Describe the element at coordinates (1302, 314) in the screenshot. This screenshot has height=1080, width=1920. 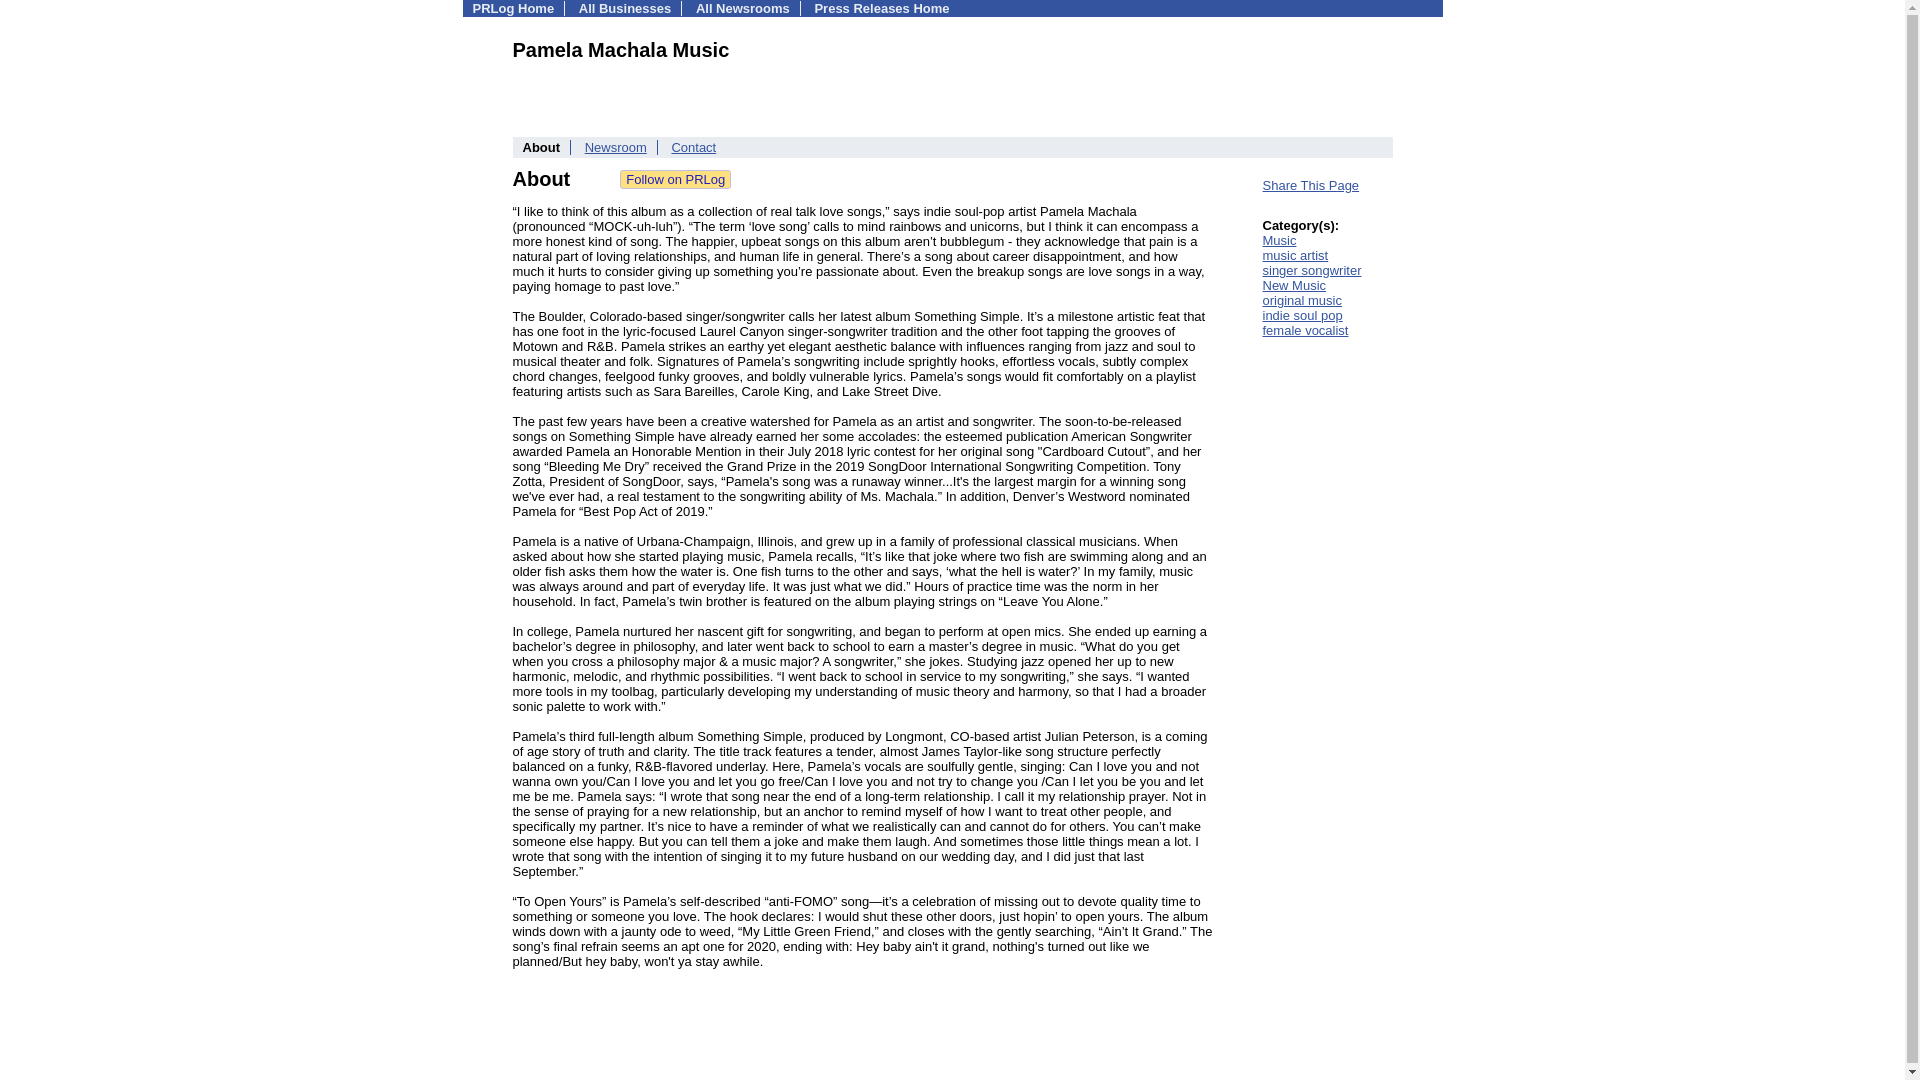
I see `indie soul pop` at that location.